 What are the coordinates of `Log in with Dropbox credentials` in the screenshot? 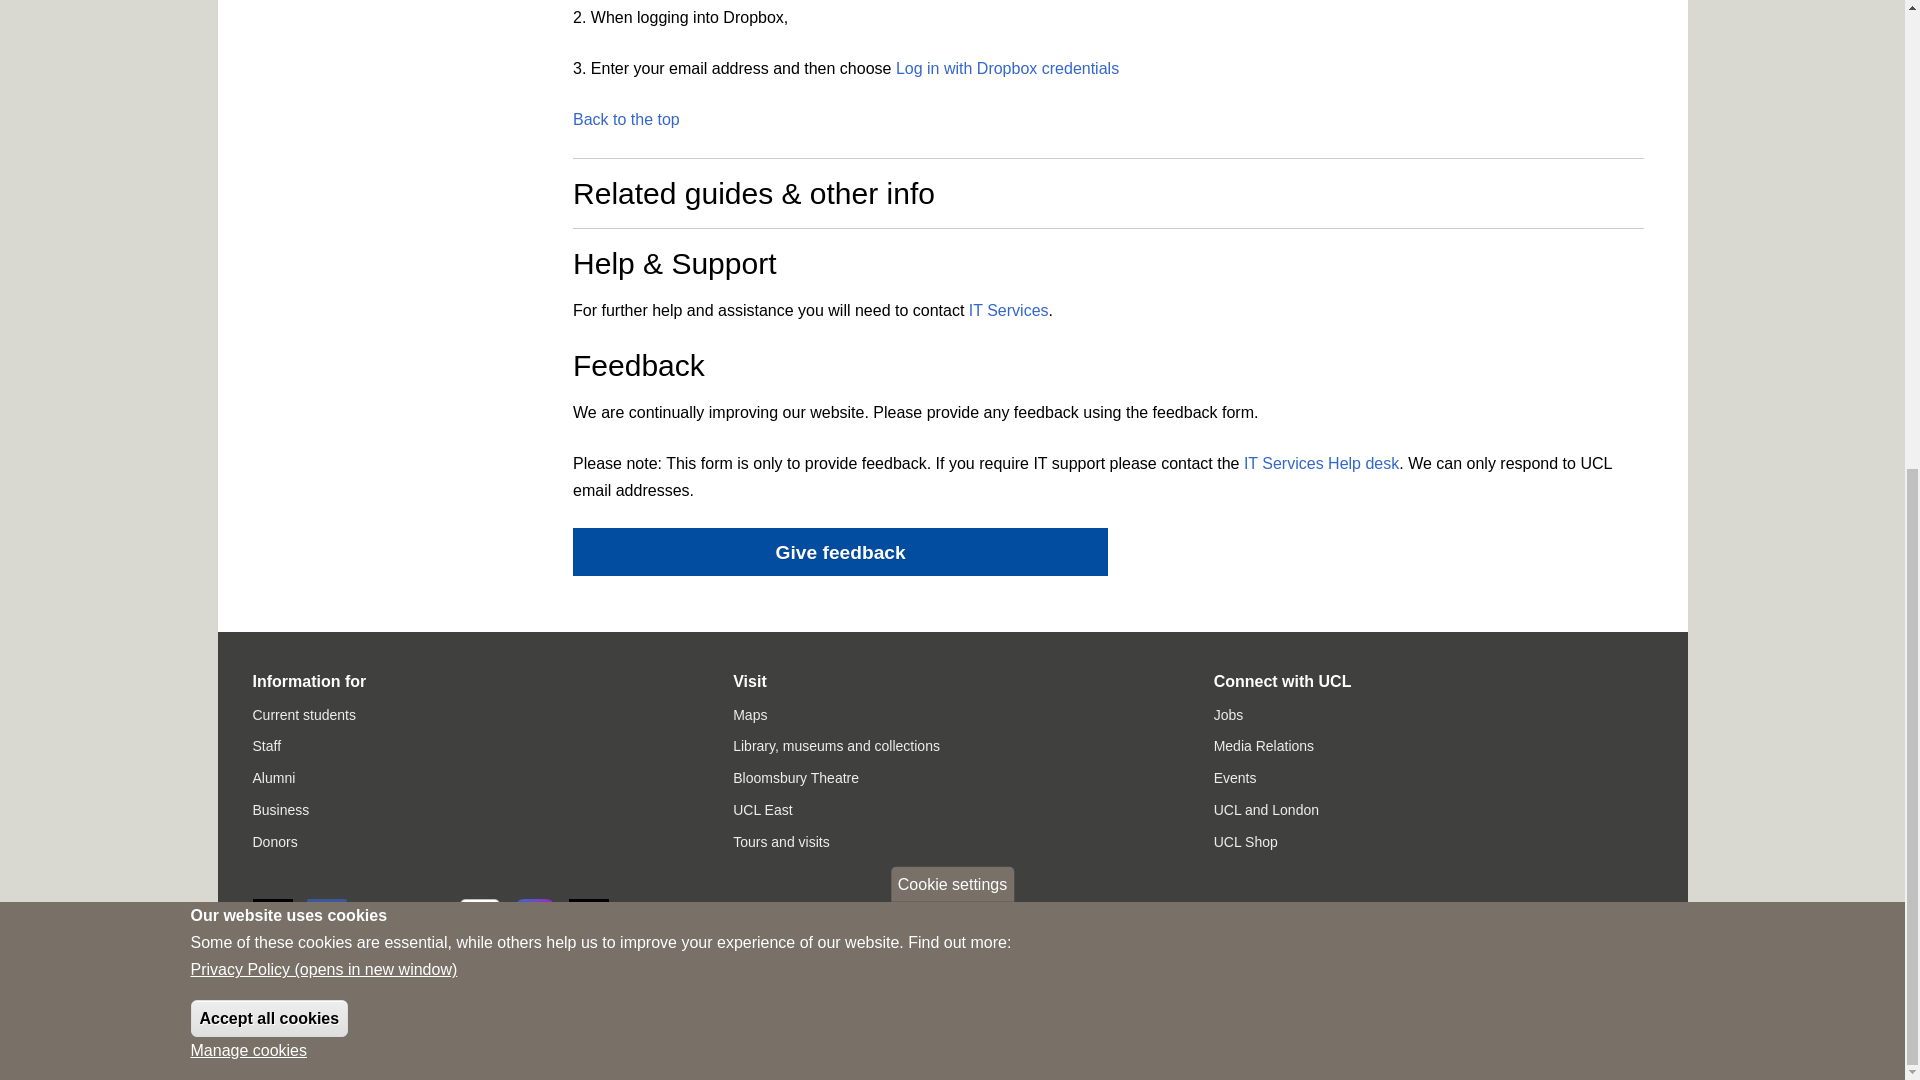 It's located at (1008, 68).